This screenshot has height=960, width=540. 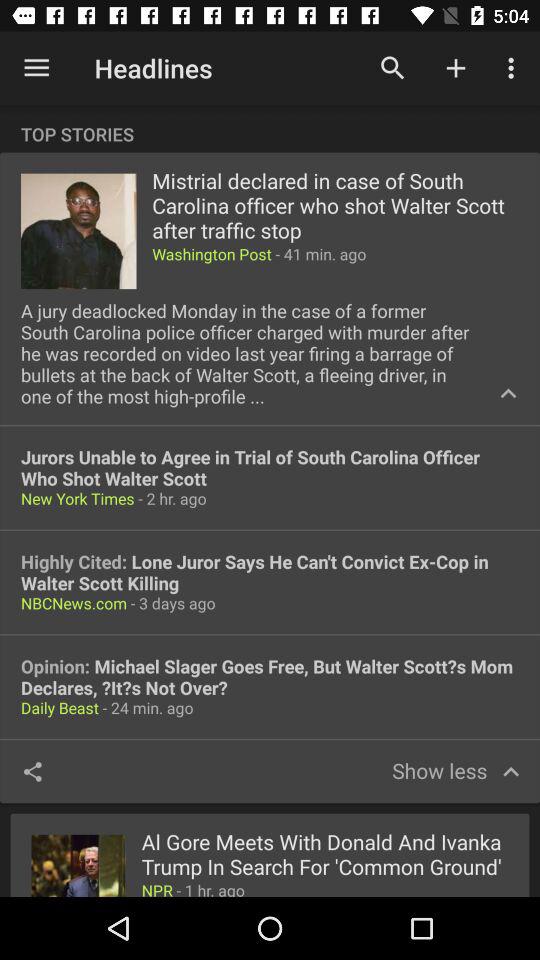 I want to click on click on the text in the option at the bottom of the page, so click(x=326, y=856).